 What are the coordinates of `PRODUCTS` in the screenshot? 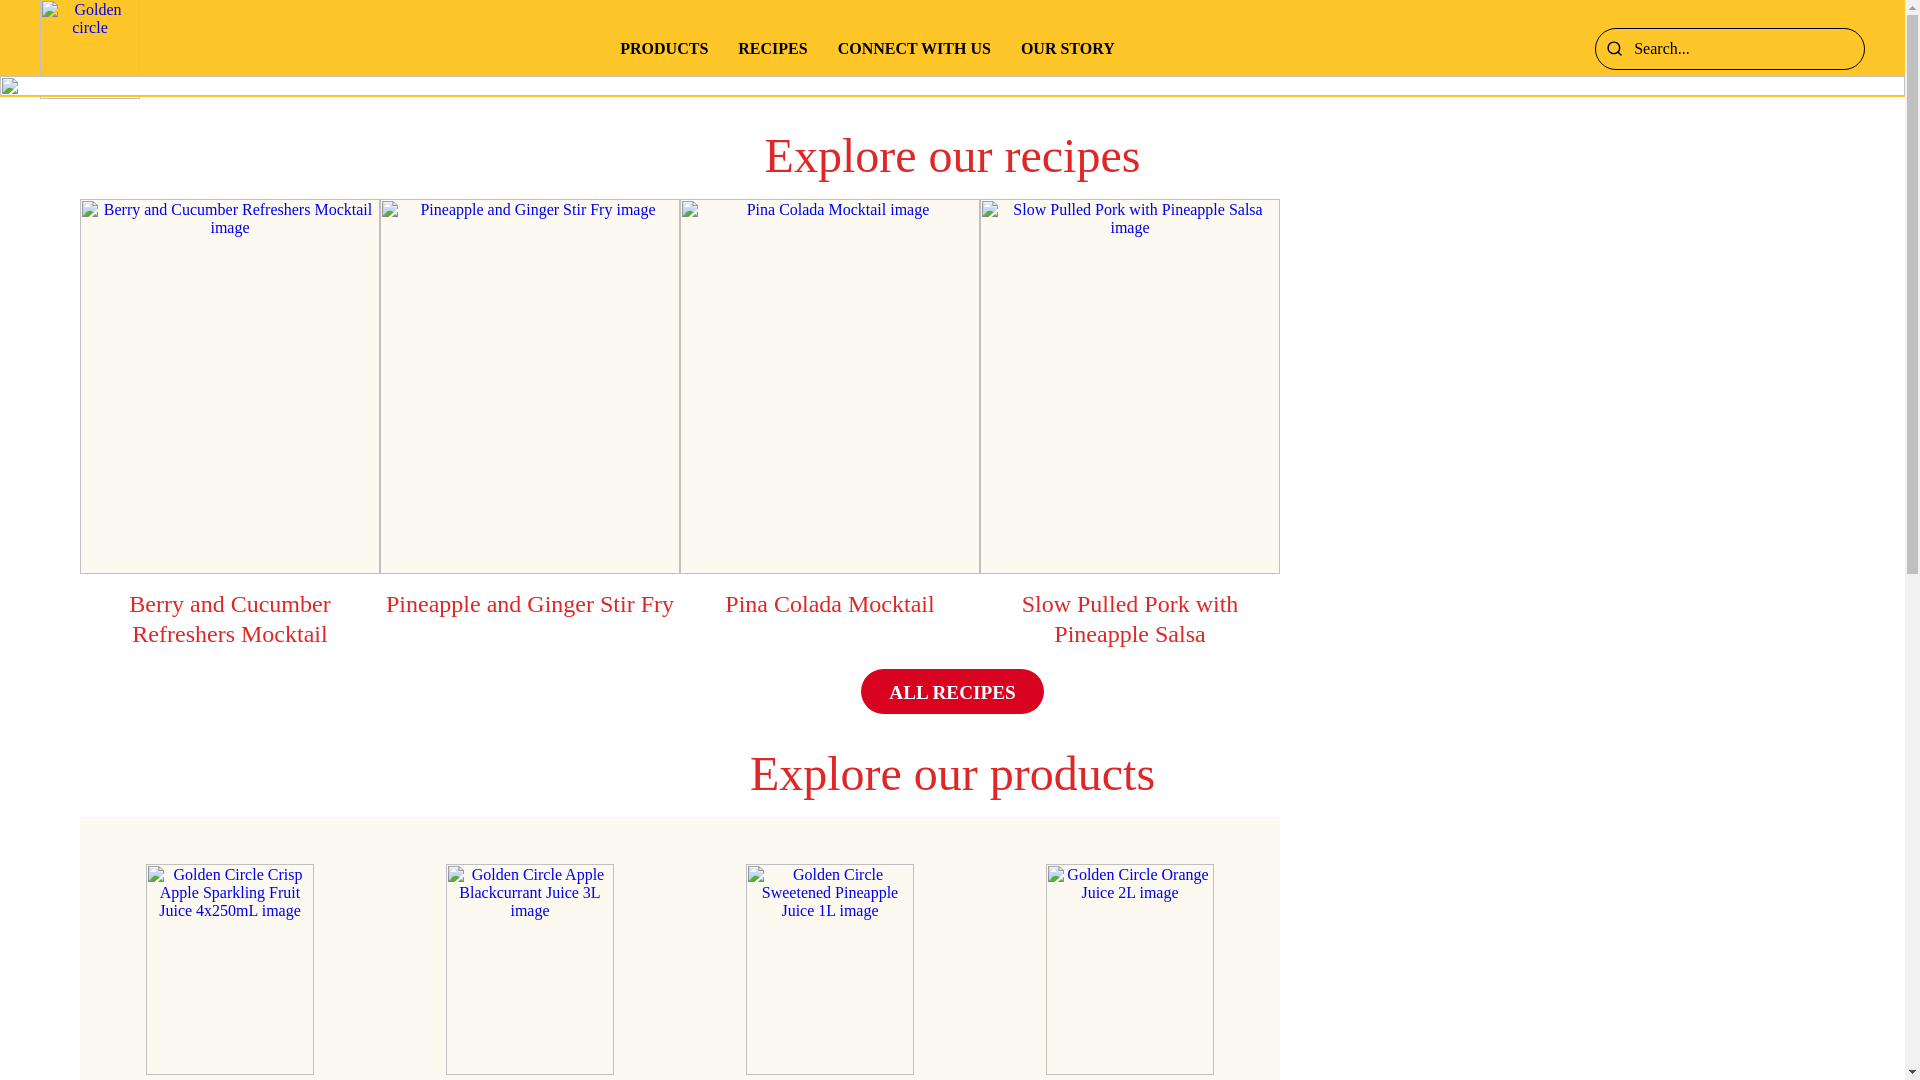 It's located at (664, 48).